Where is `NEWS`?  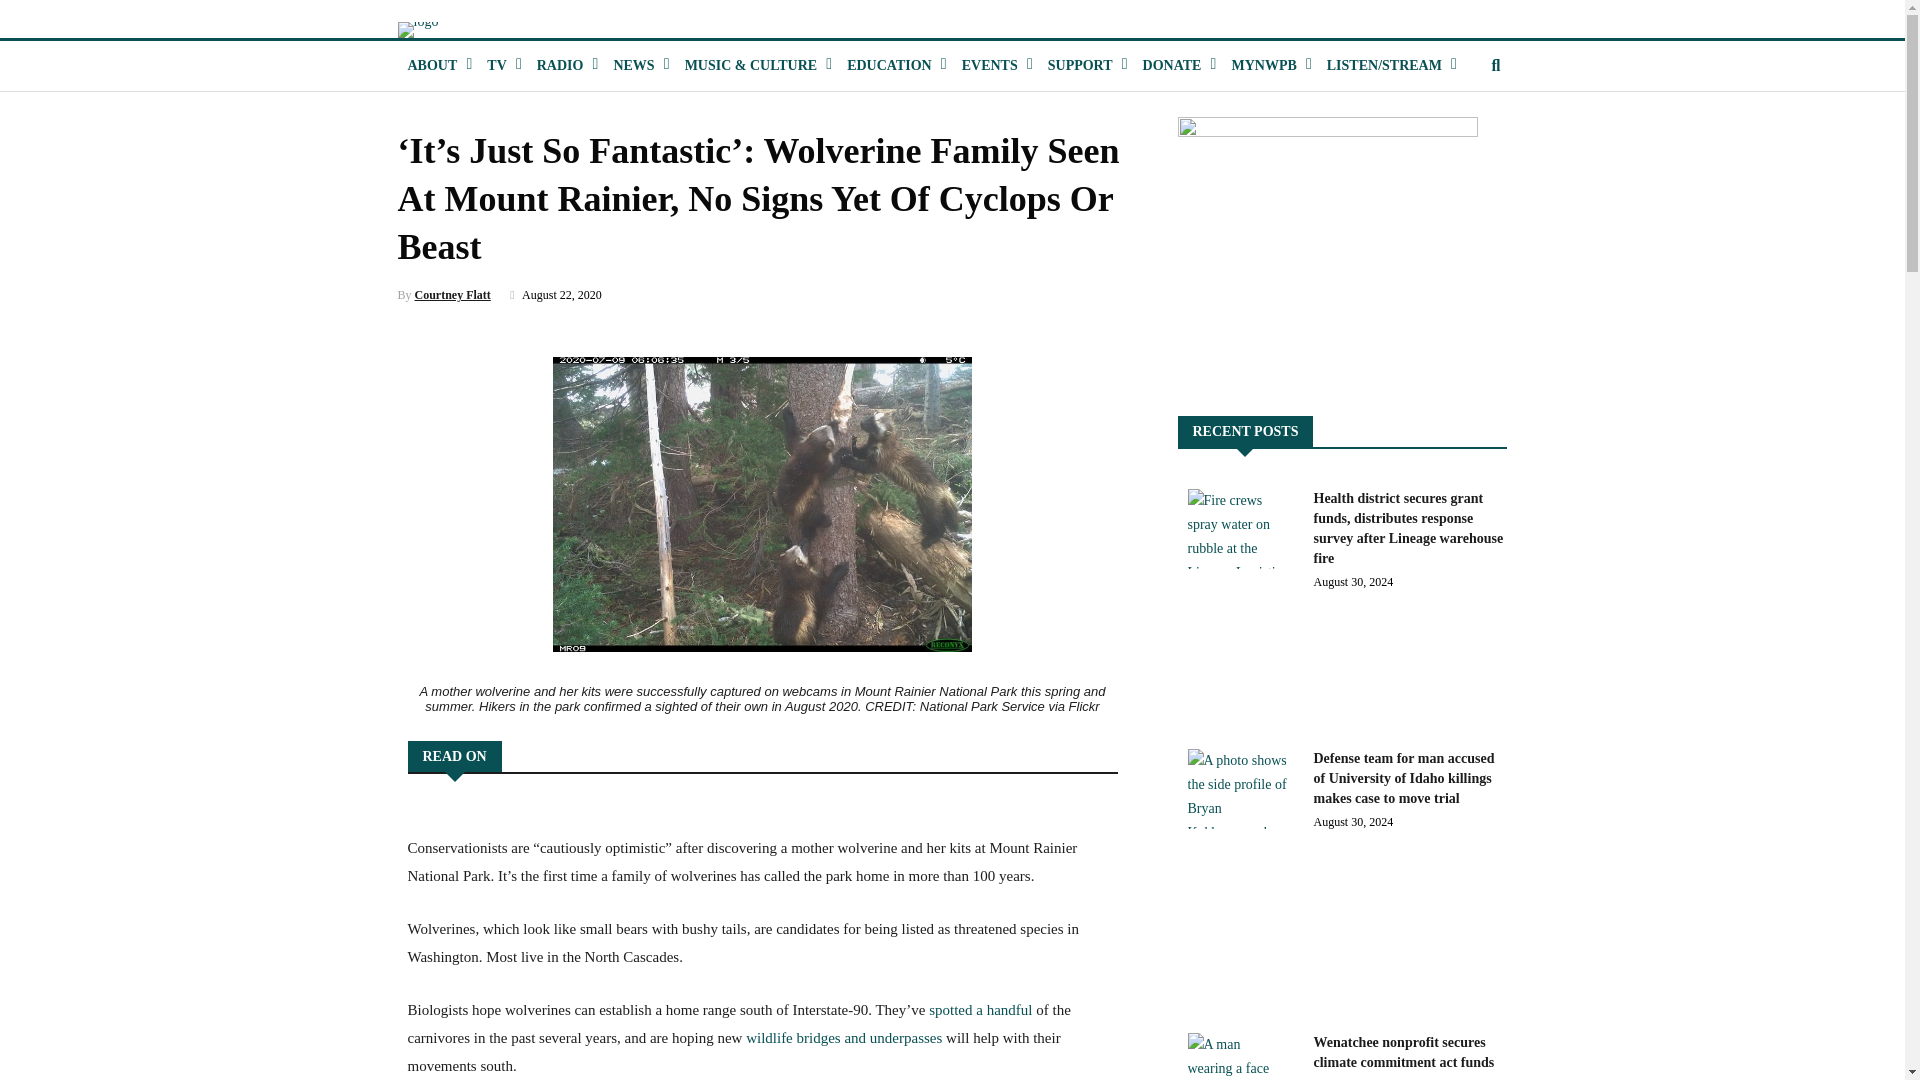
NEWS is located at coordinates (632, 66).